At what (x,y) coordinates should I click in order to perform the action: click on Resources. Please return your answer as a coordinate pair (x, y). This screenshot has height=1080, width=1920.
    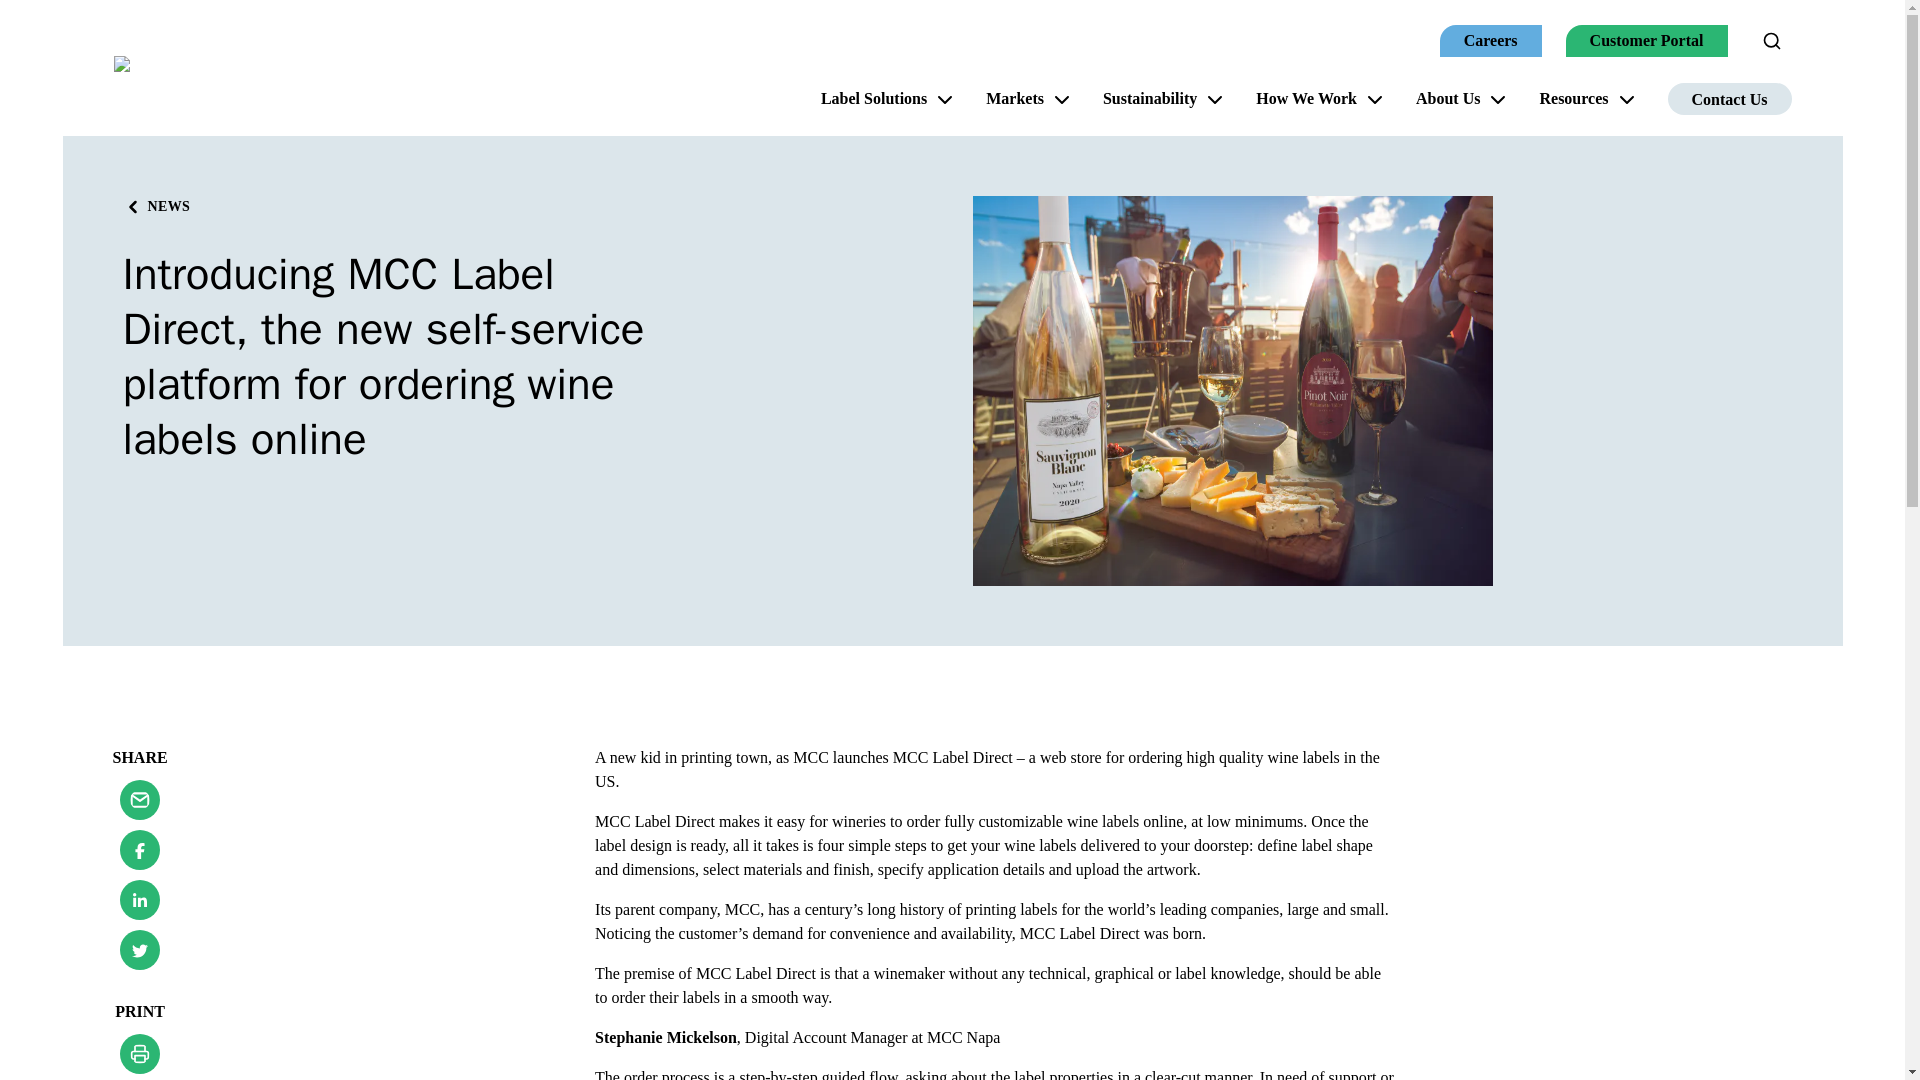
    Looking at the image, I should click on (1586, 99).